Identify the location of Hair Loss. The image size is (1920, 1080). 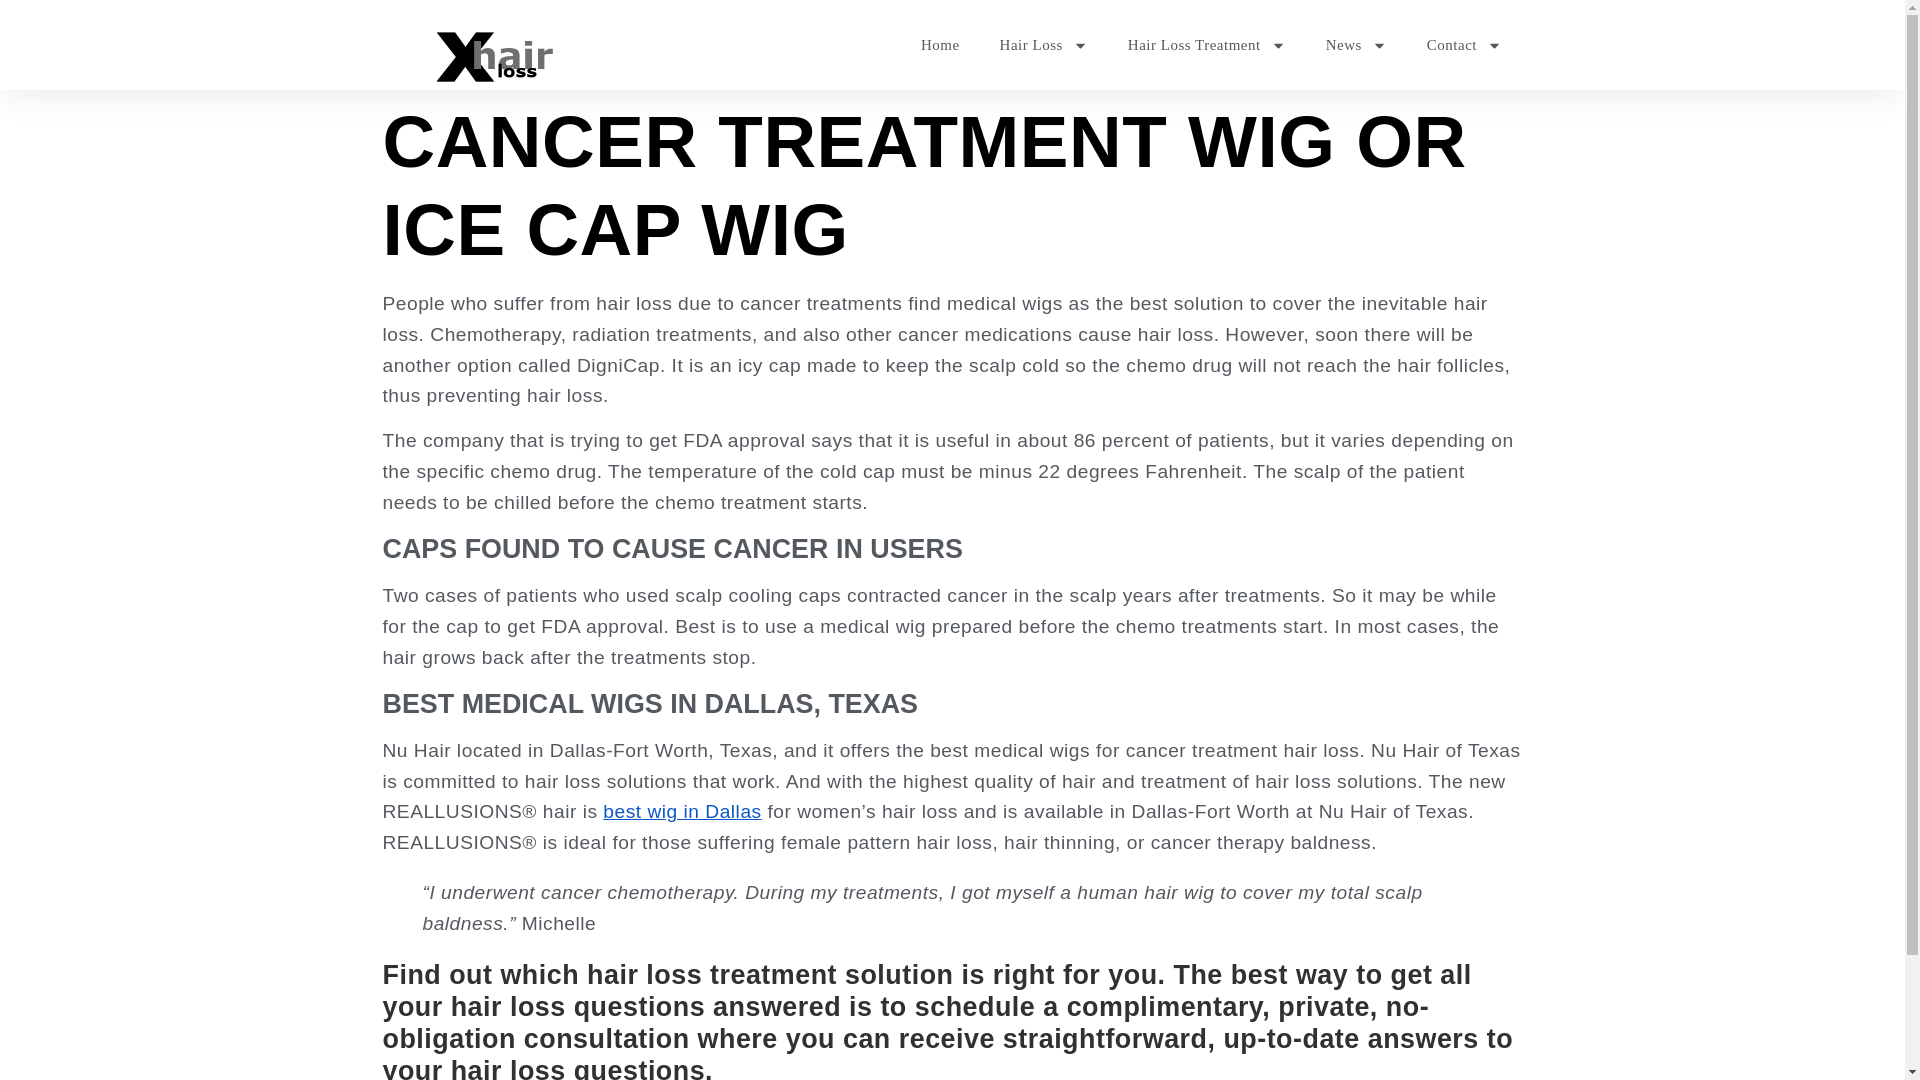
(1043, 44).